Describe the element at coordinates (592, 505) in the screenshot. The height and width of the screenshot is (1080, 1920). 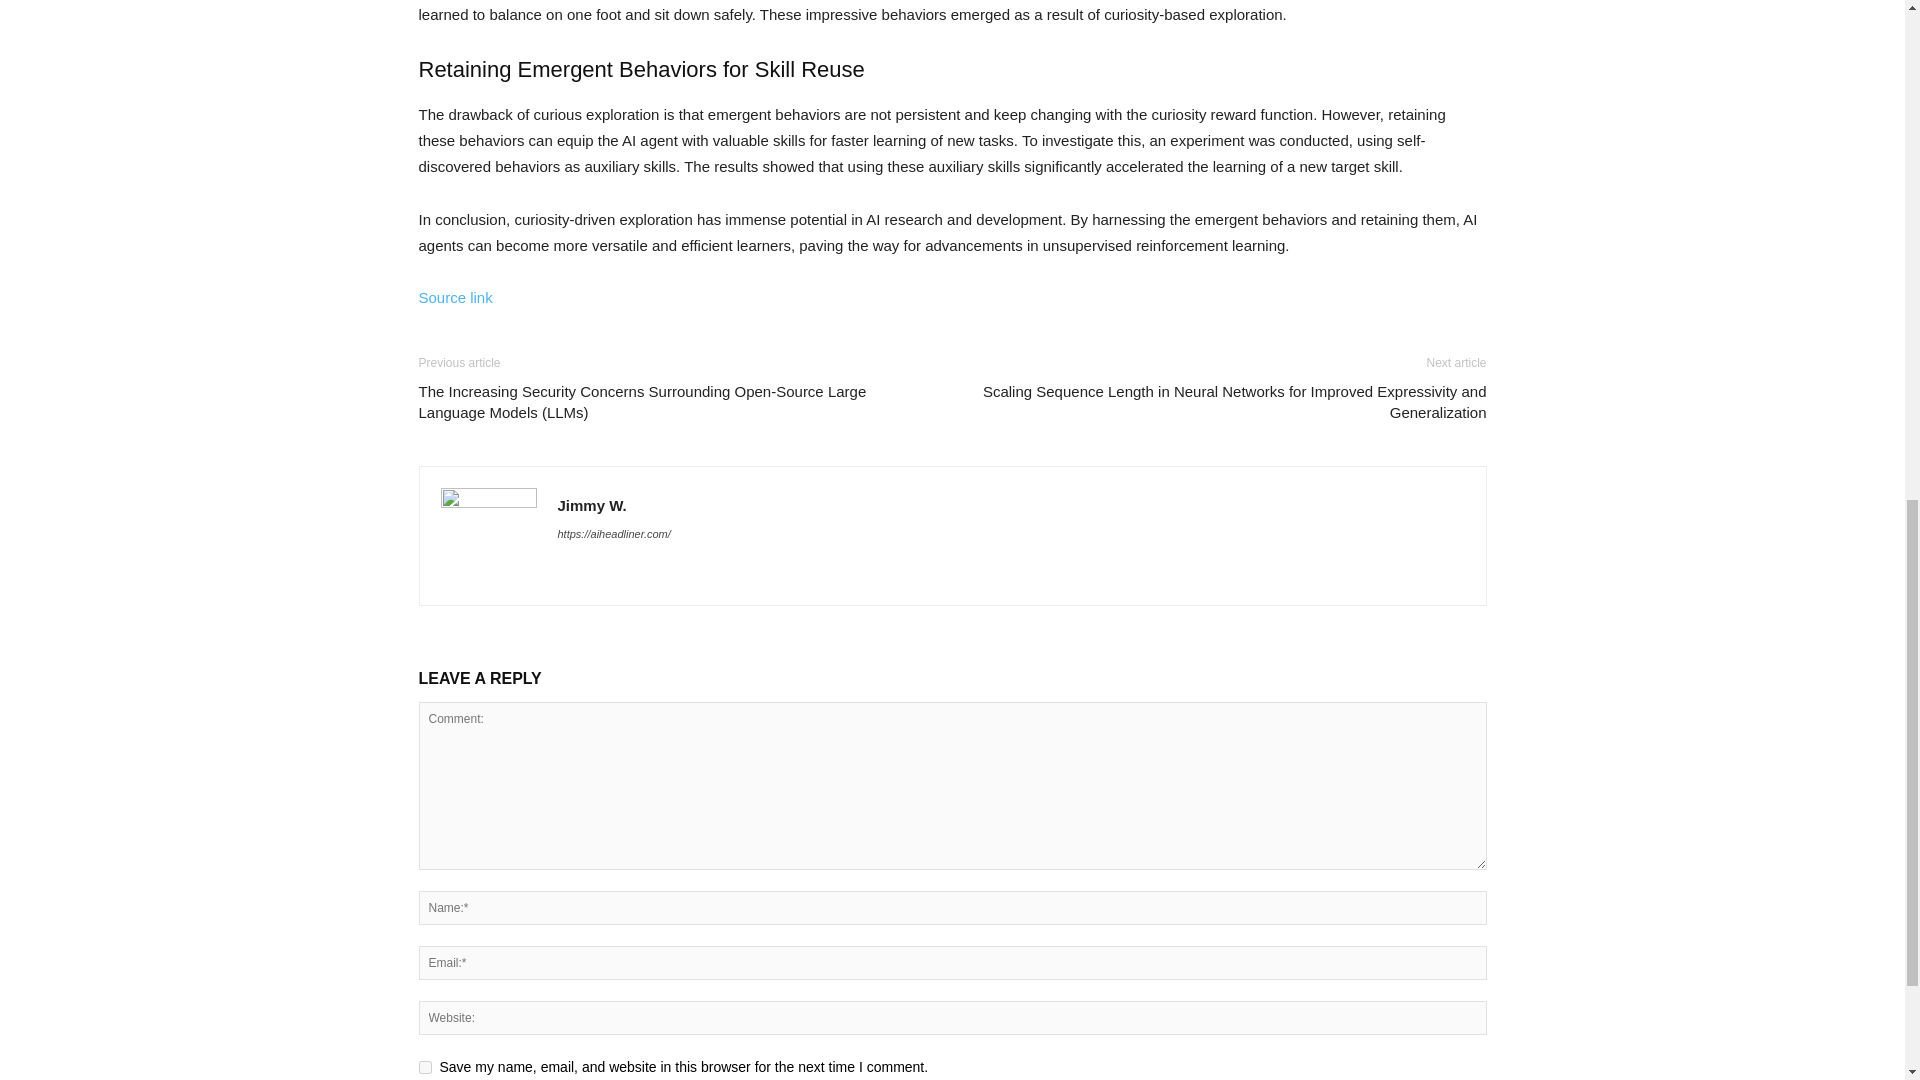
I see `Jimmy W.` at that location.